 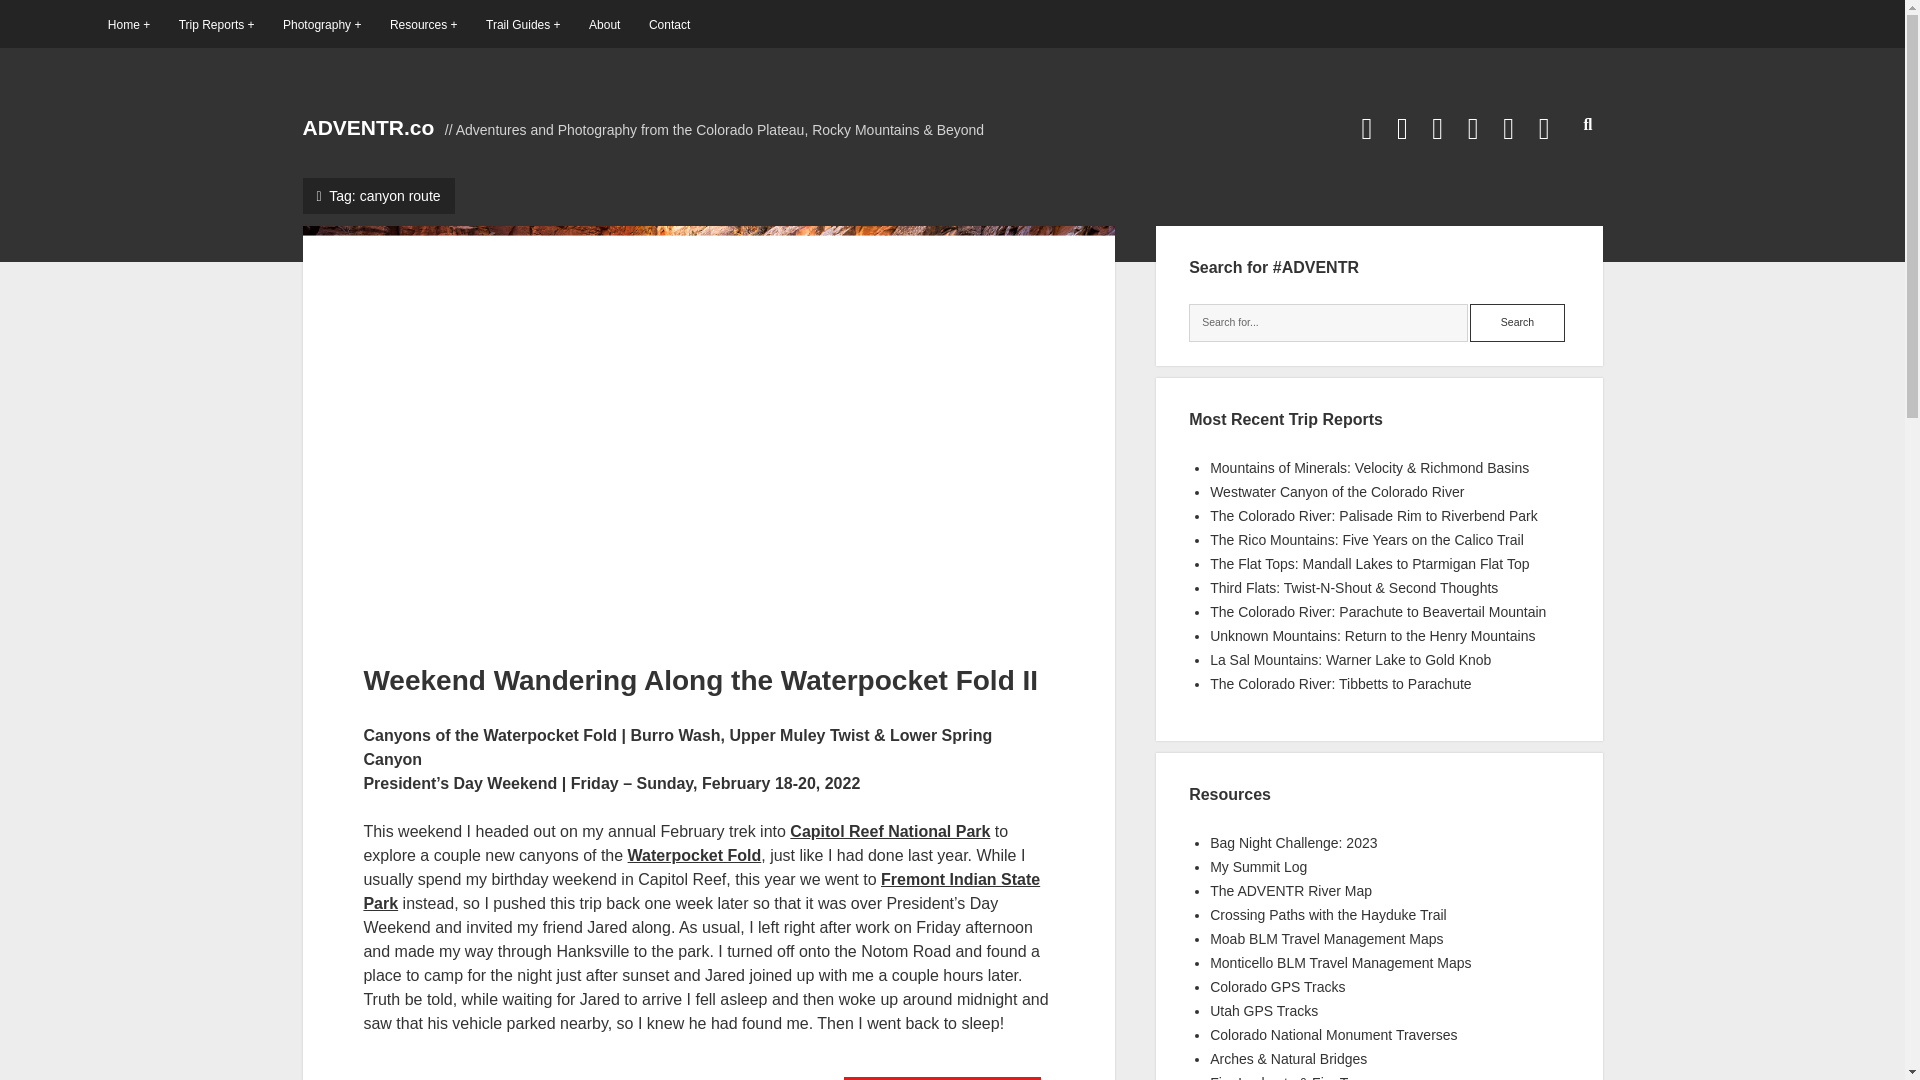 I want to click on Home, so click(x=128, y=24).